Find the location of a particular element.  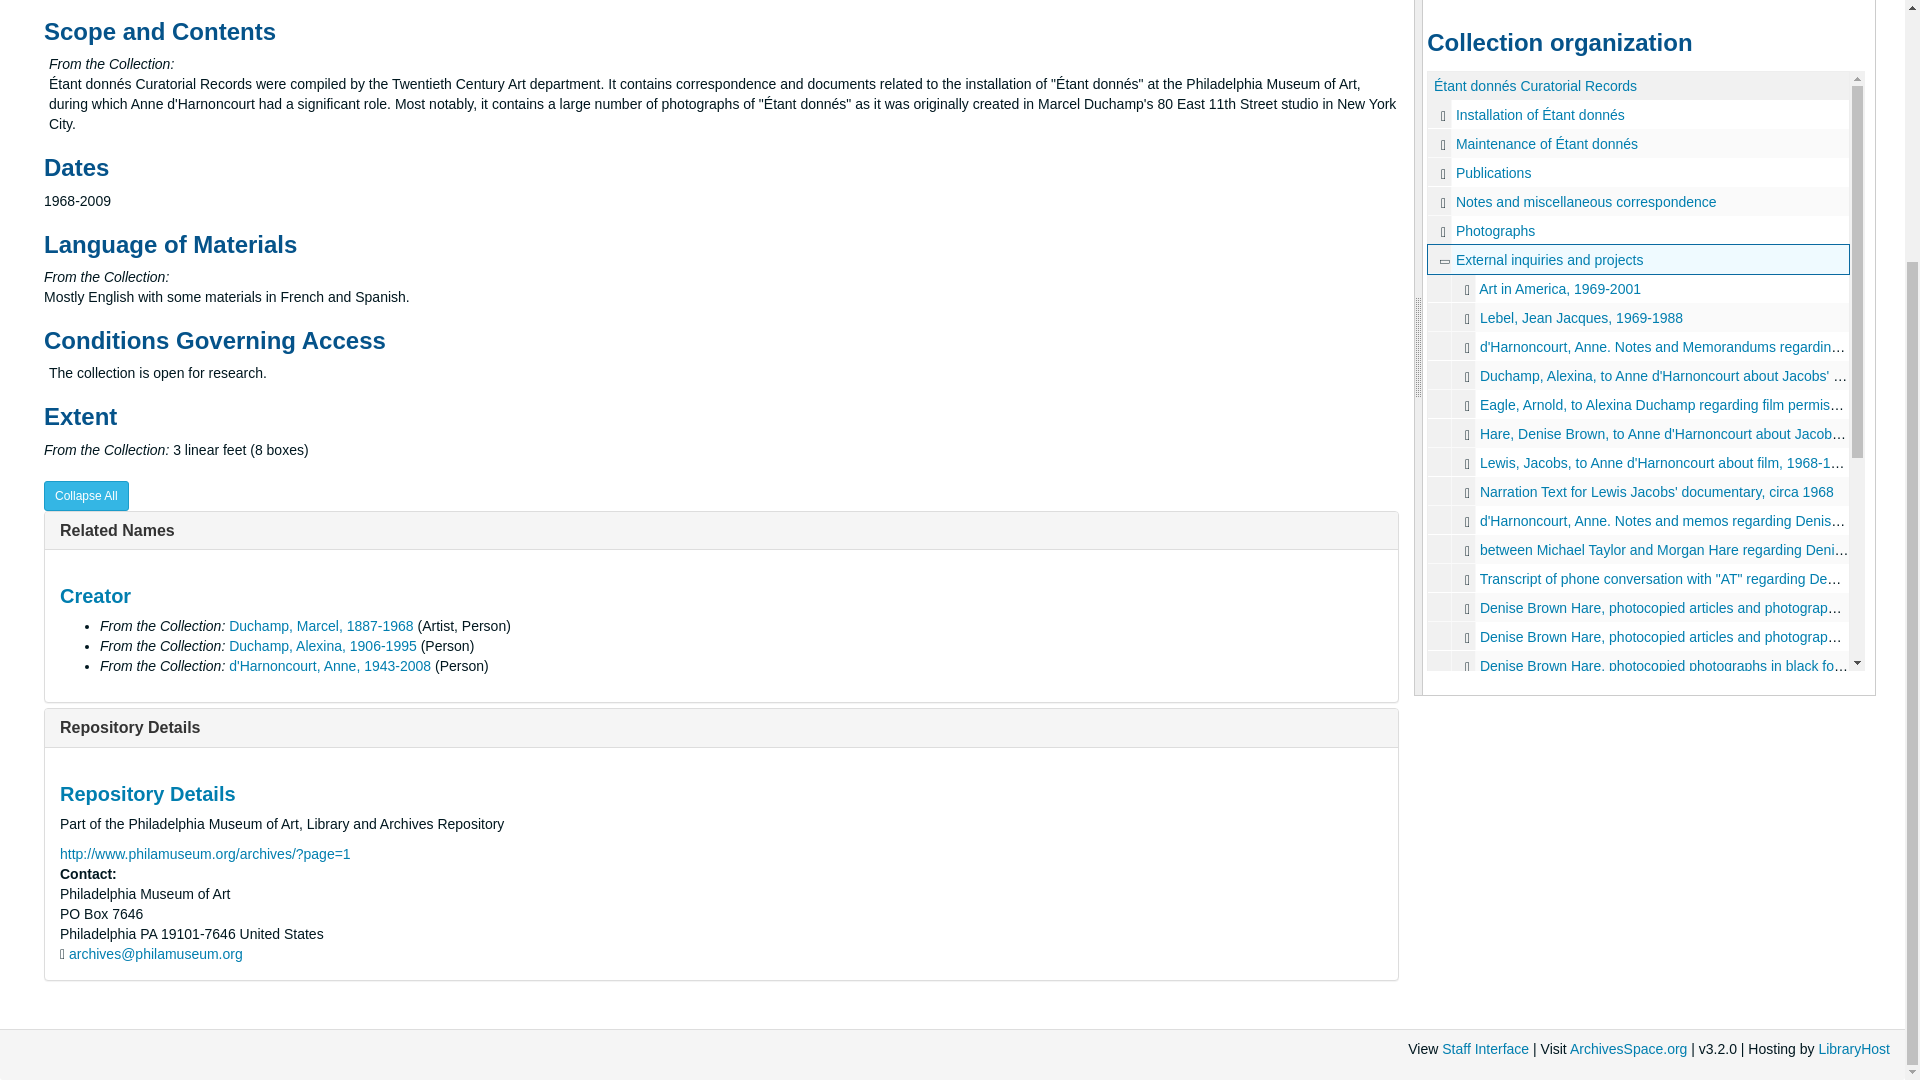

Narration Text for Lewis Jacobs' documentary is located at coordinates (1638, 492).